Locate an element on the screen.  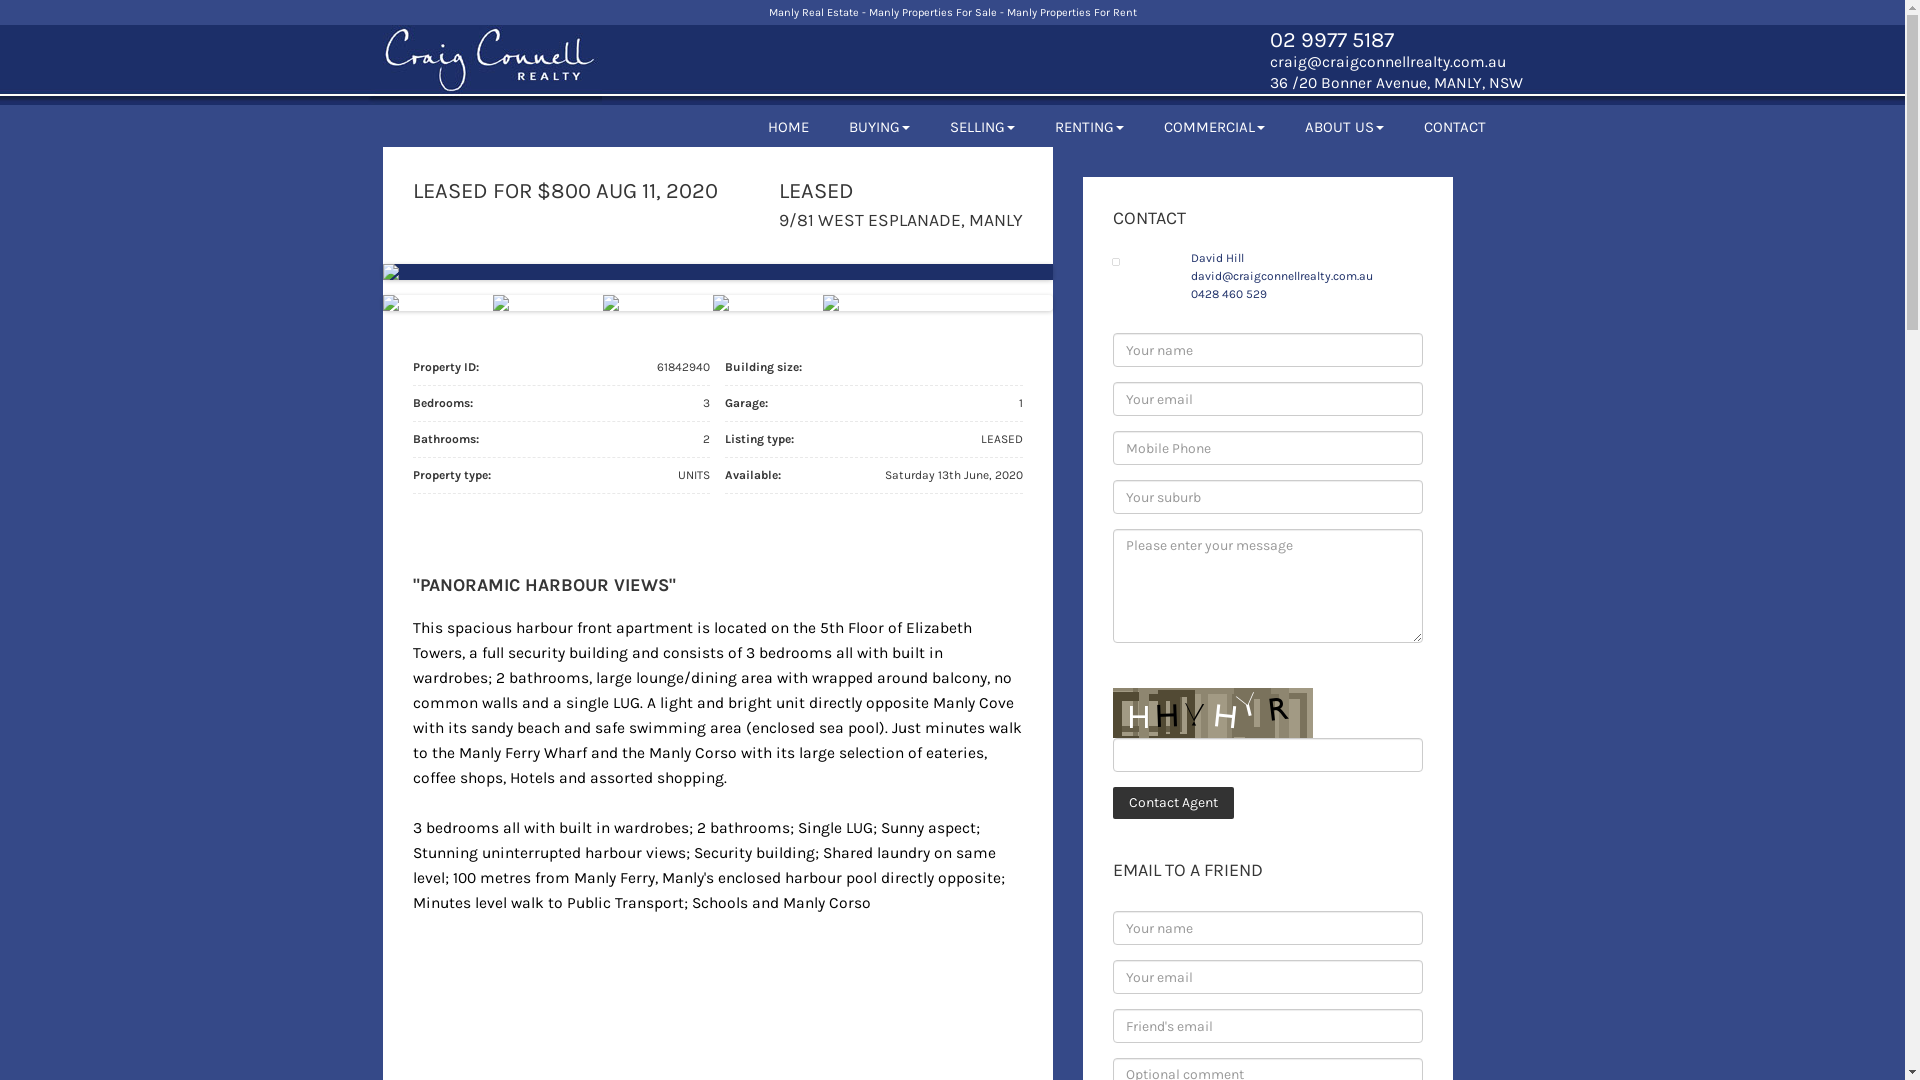
0428 460 529 is located at coordinates (1228, 294).